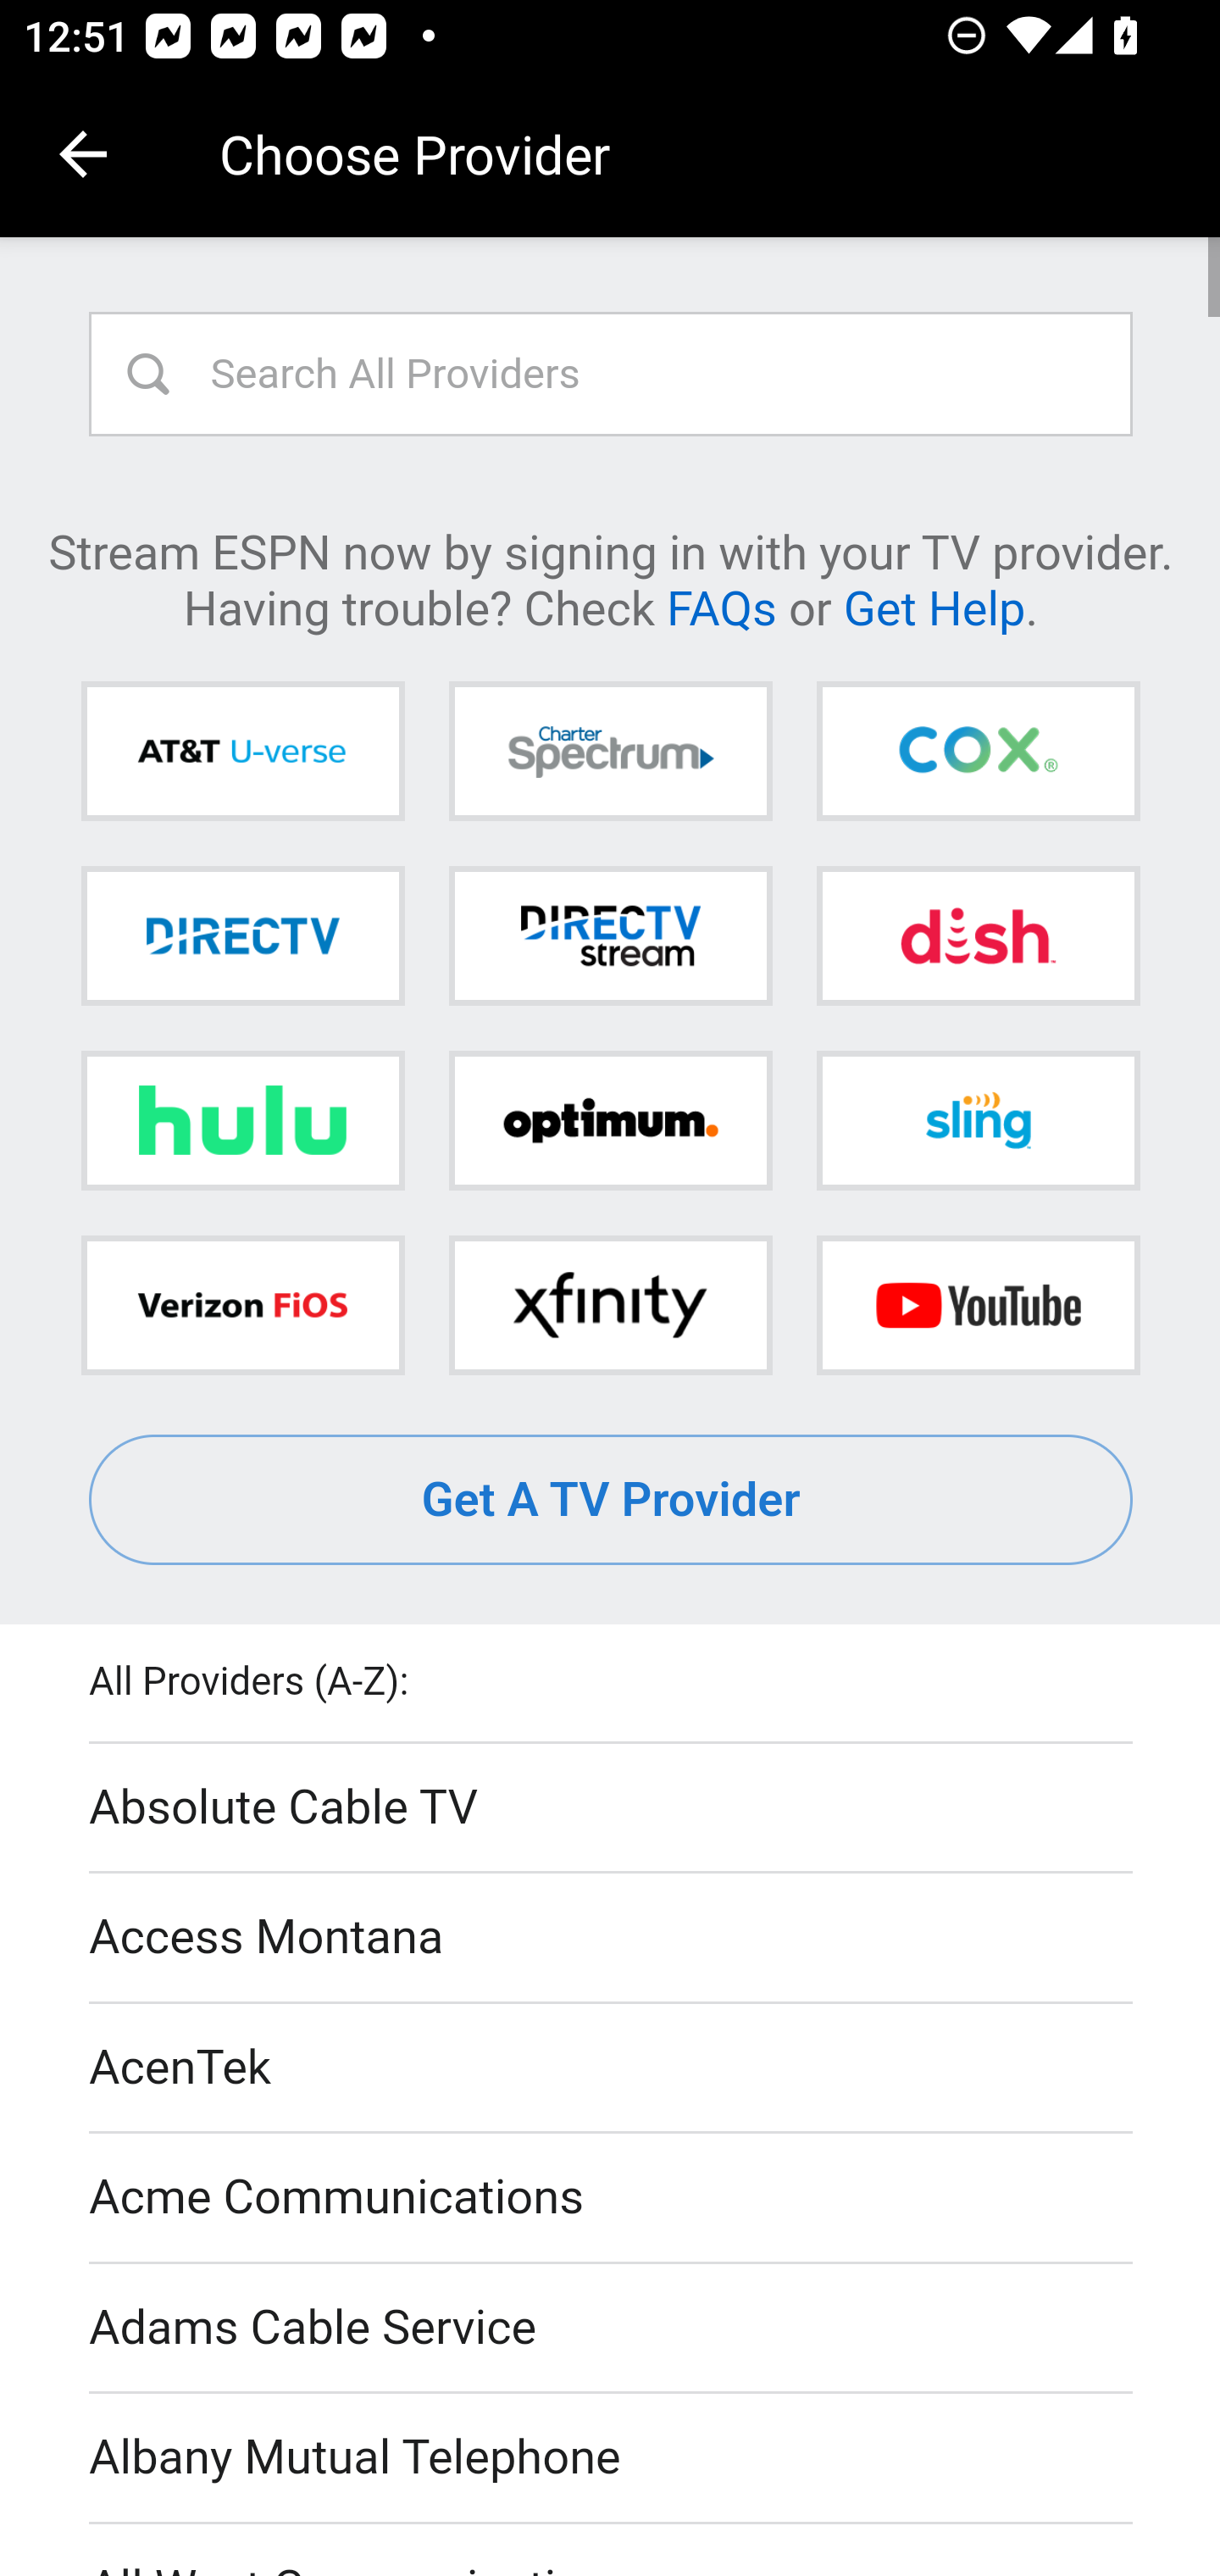 The width and height of the screenshot is (1220, 2576). I want to click on YouTube TV, so click(978, 1305).